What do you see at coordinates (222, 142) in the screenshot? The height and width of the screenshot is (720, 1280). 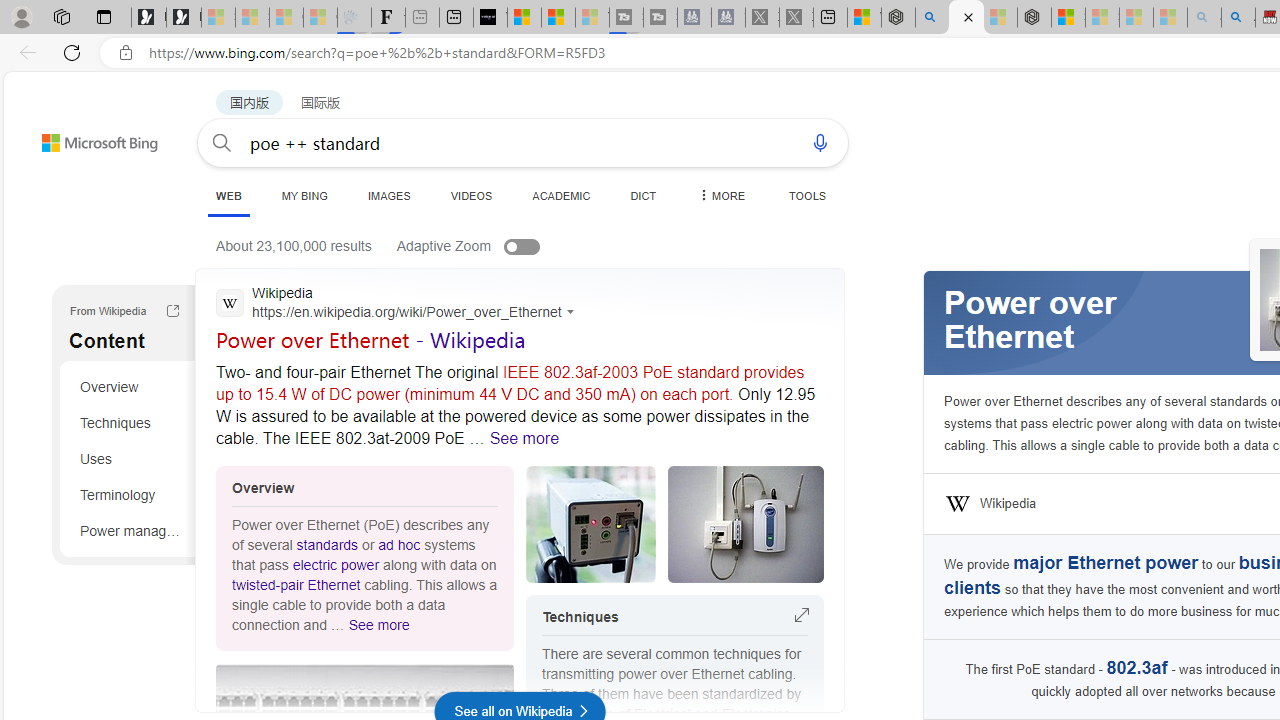 I see `Search button` at bounding box center [222, 142].